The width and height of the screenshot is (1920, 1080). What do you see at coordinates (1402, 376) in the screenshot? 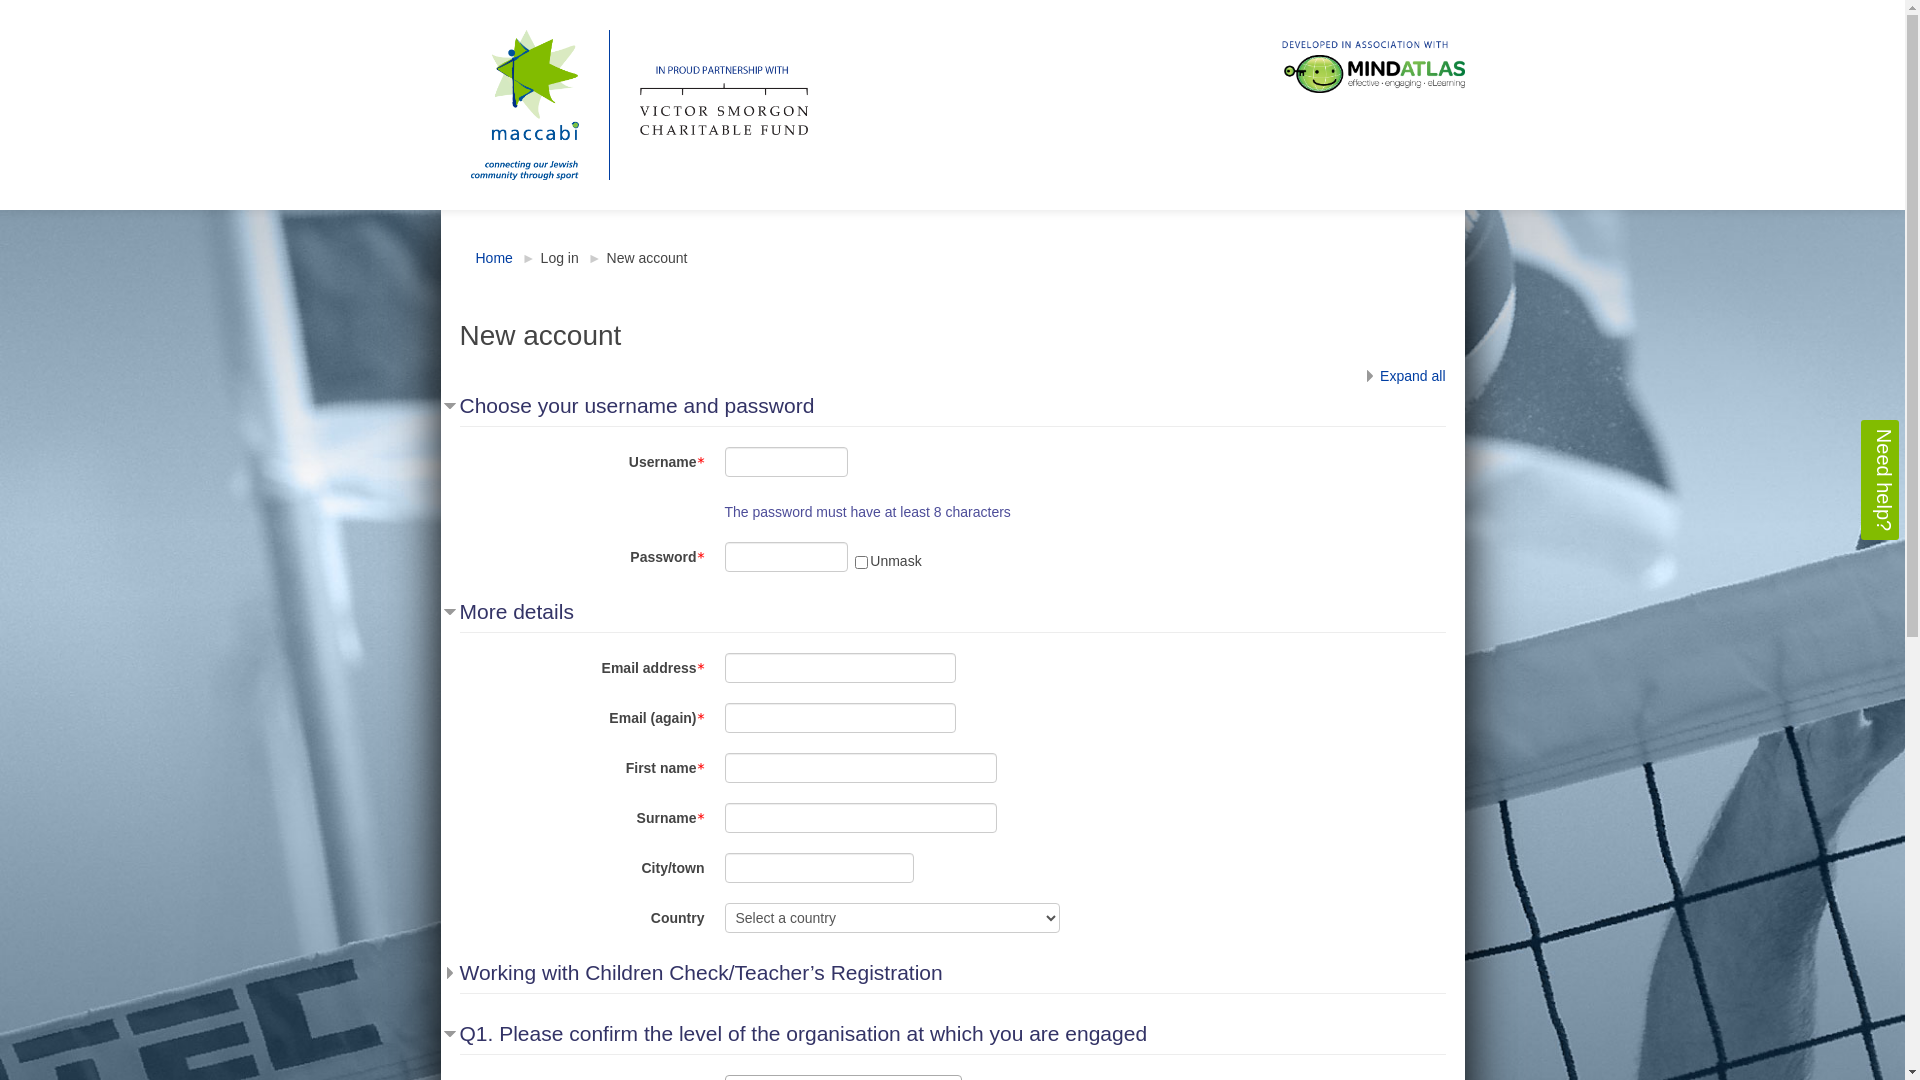
I see `Expand all` at bounding box center [1402, 376].